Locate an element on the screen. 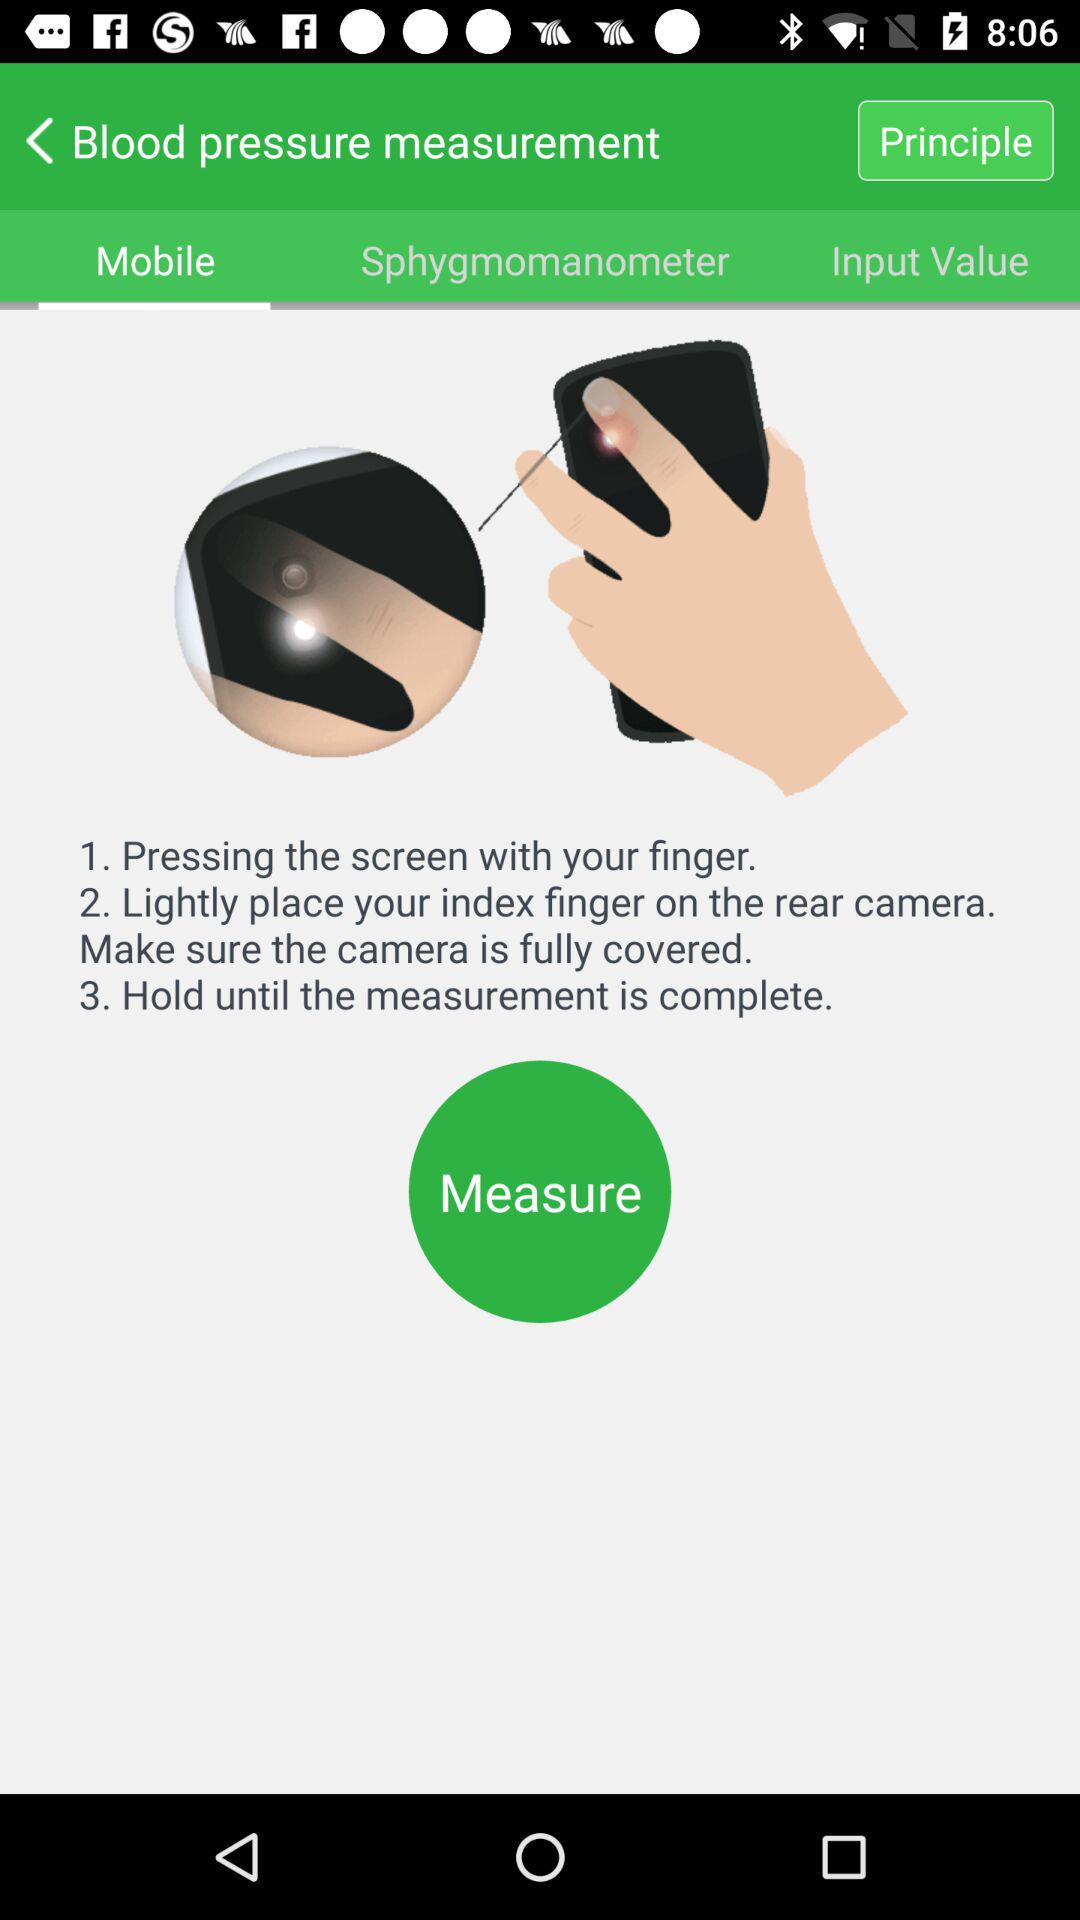 The height and width of the screenshot is (1920, 1080). launch the item to the right of the blood pressure measurement icon is located at coordinates (955, 140).